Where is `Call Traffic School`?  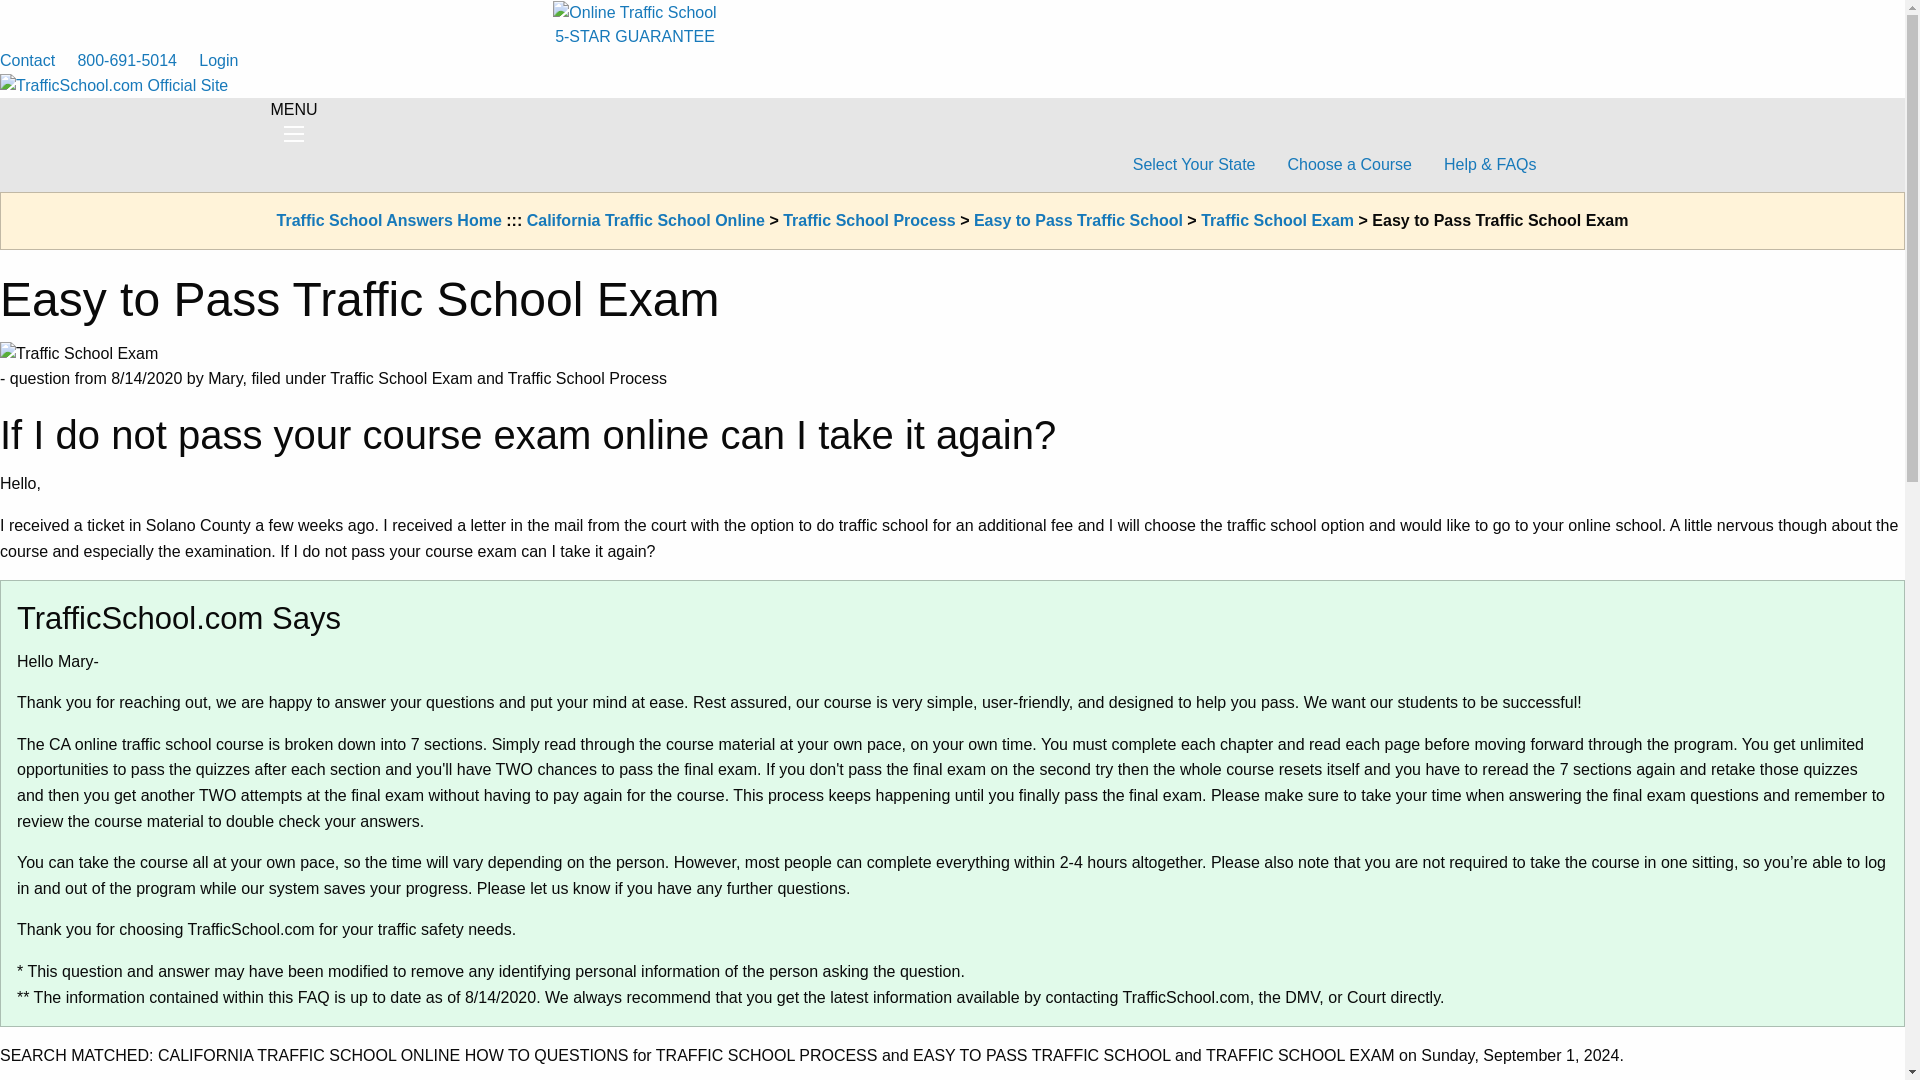 Call Traffic School is located at coordinates (128, 60).